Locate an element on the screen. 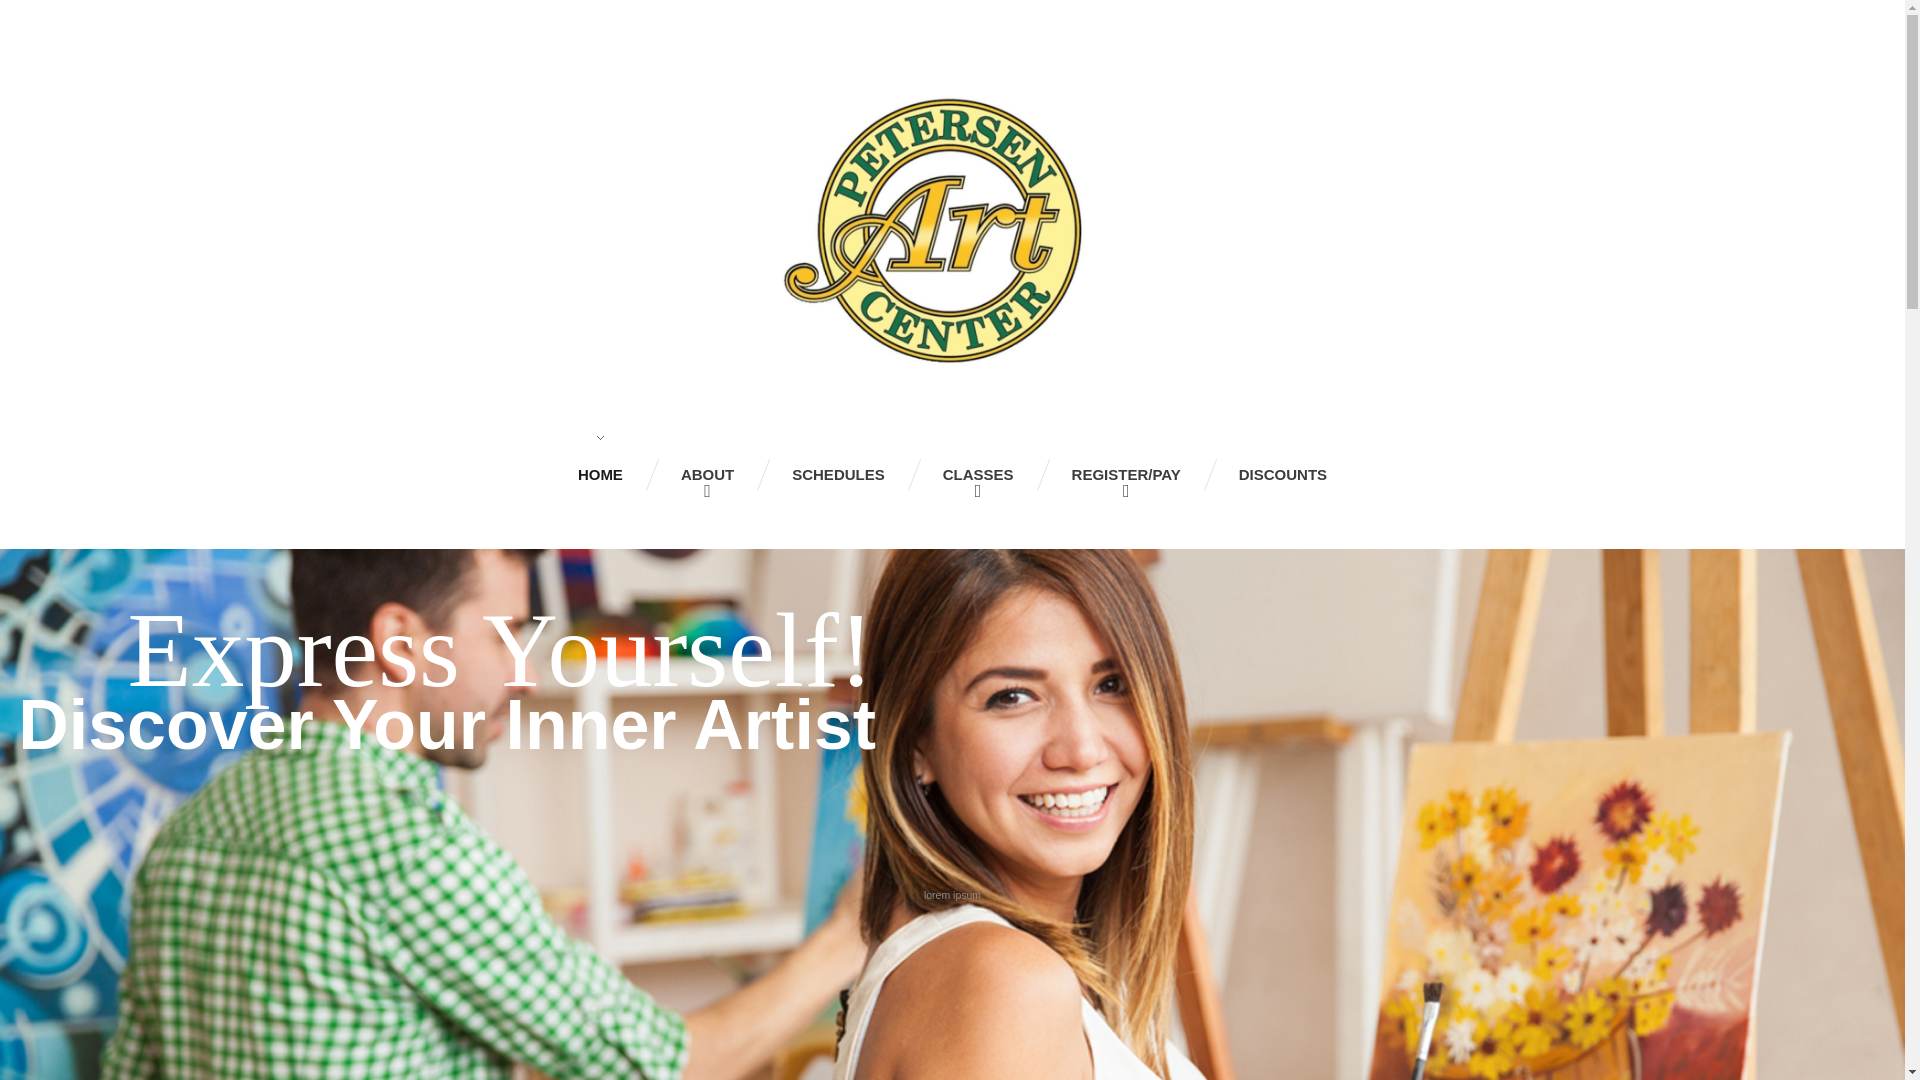  ABOUT is located at coordinates (707, 474).